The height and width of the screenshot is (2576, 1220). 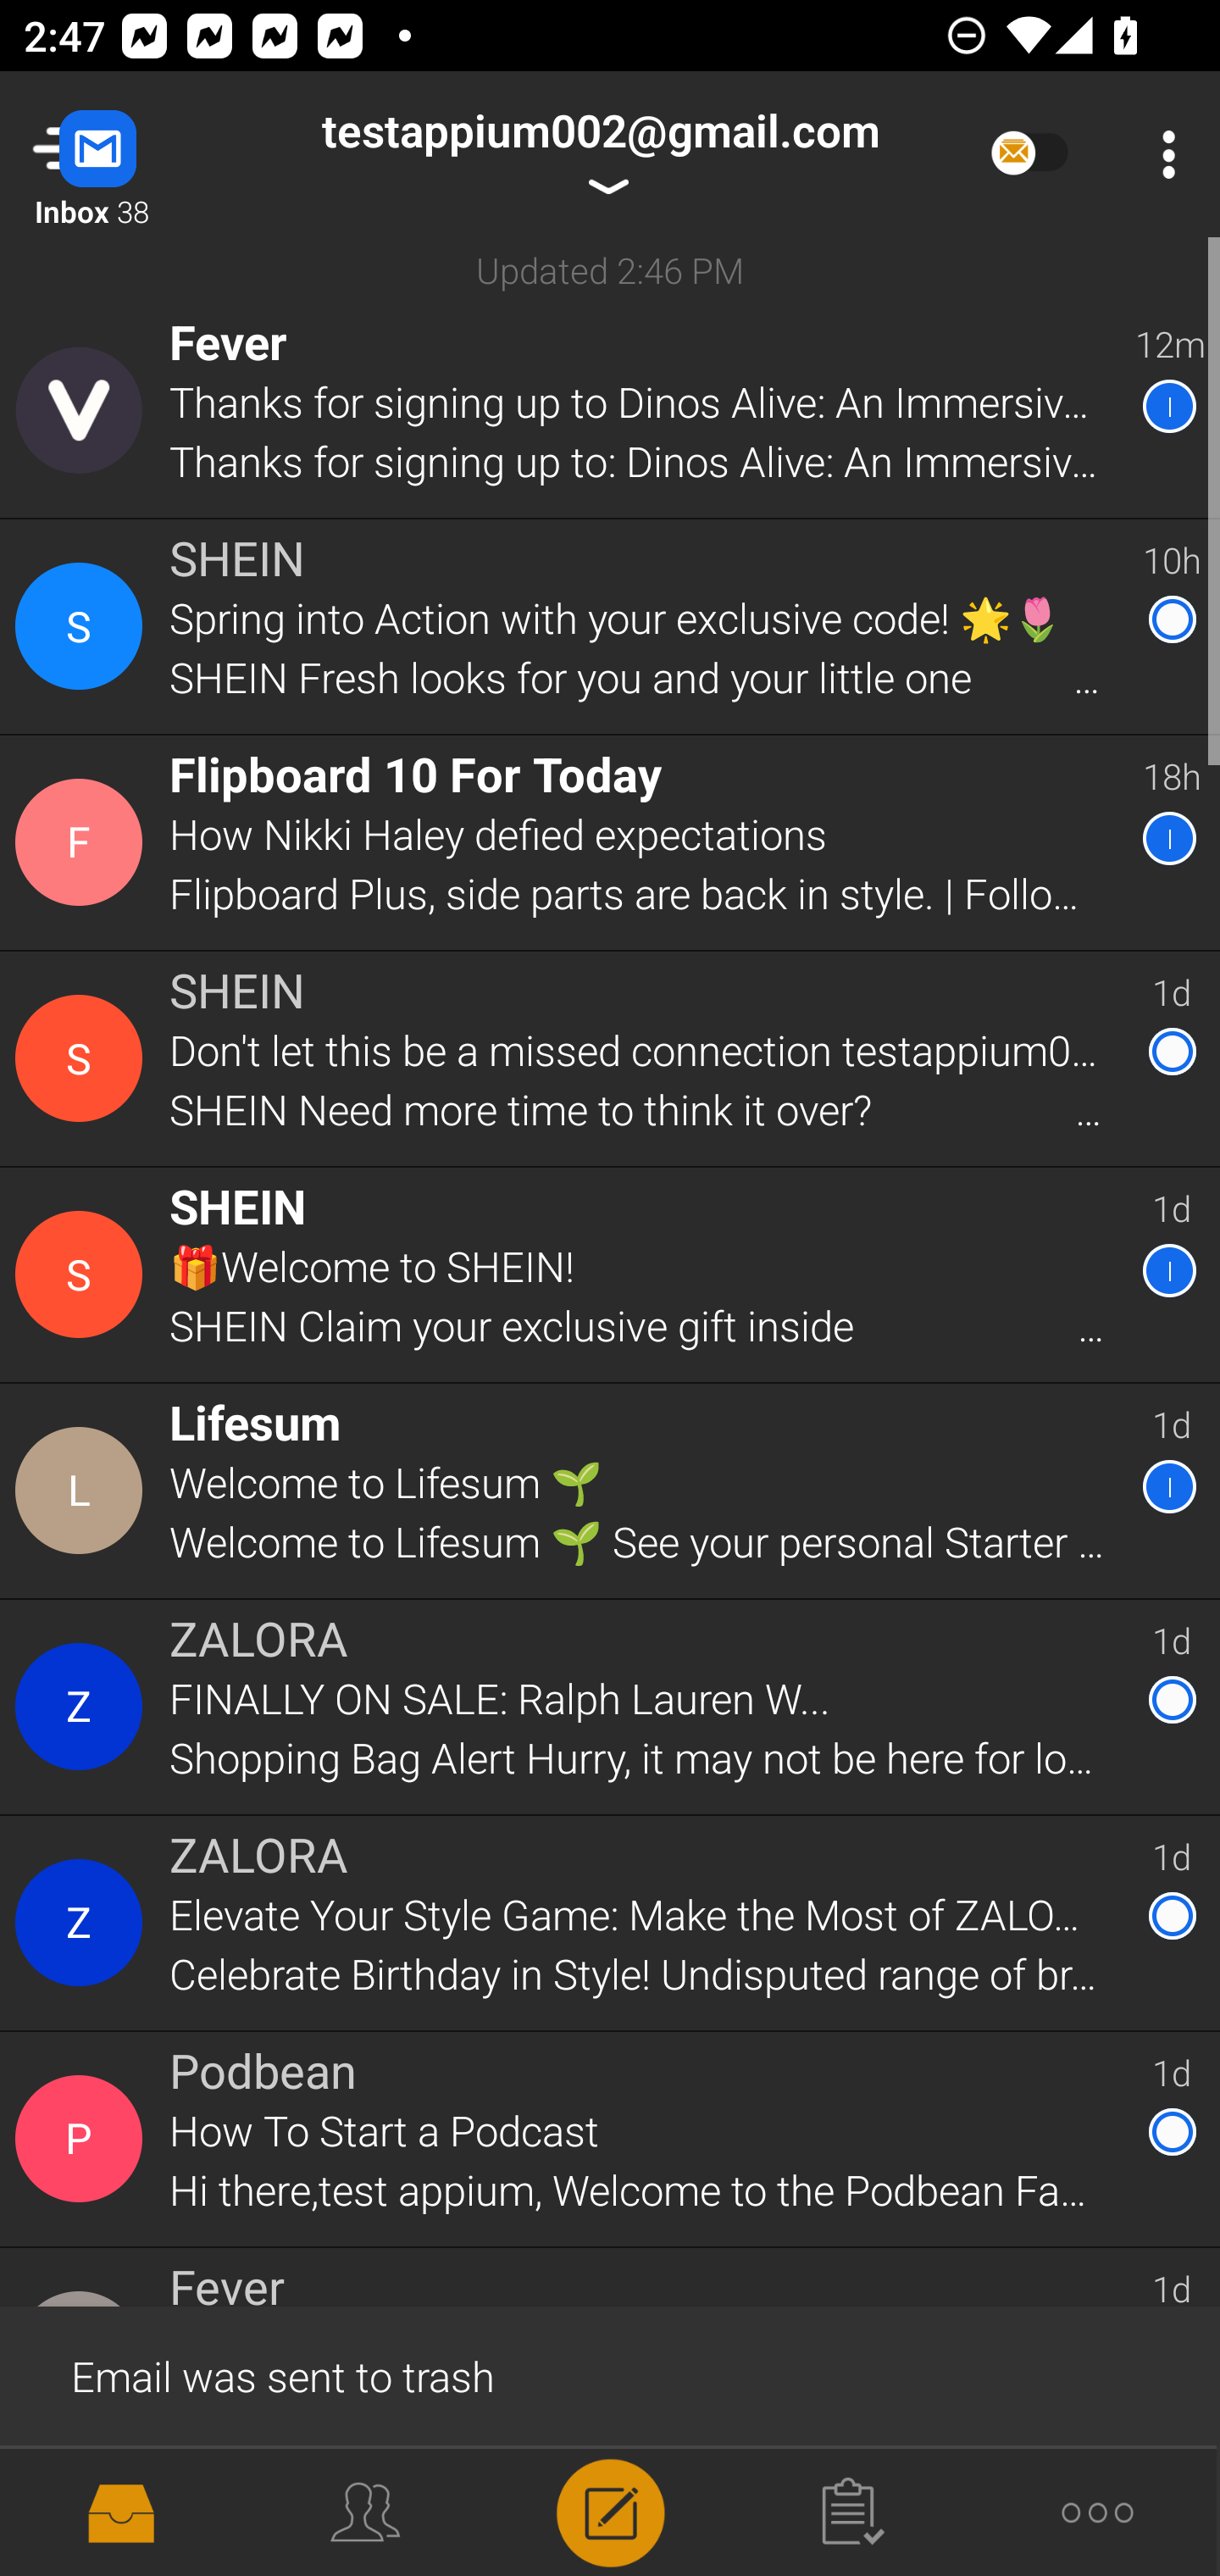 What do you see at coordinates (610, 2374) in the screenshot?
I see `Email was sent to trash` at bounding box center [610, 2374].